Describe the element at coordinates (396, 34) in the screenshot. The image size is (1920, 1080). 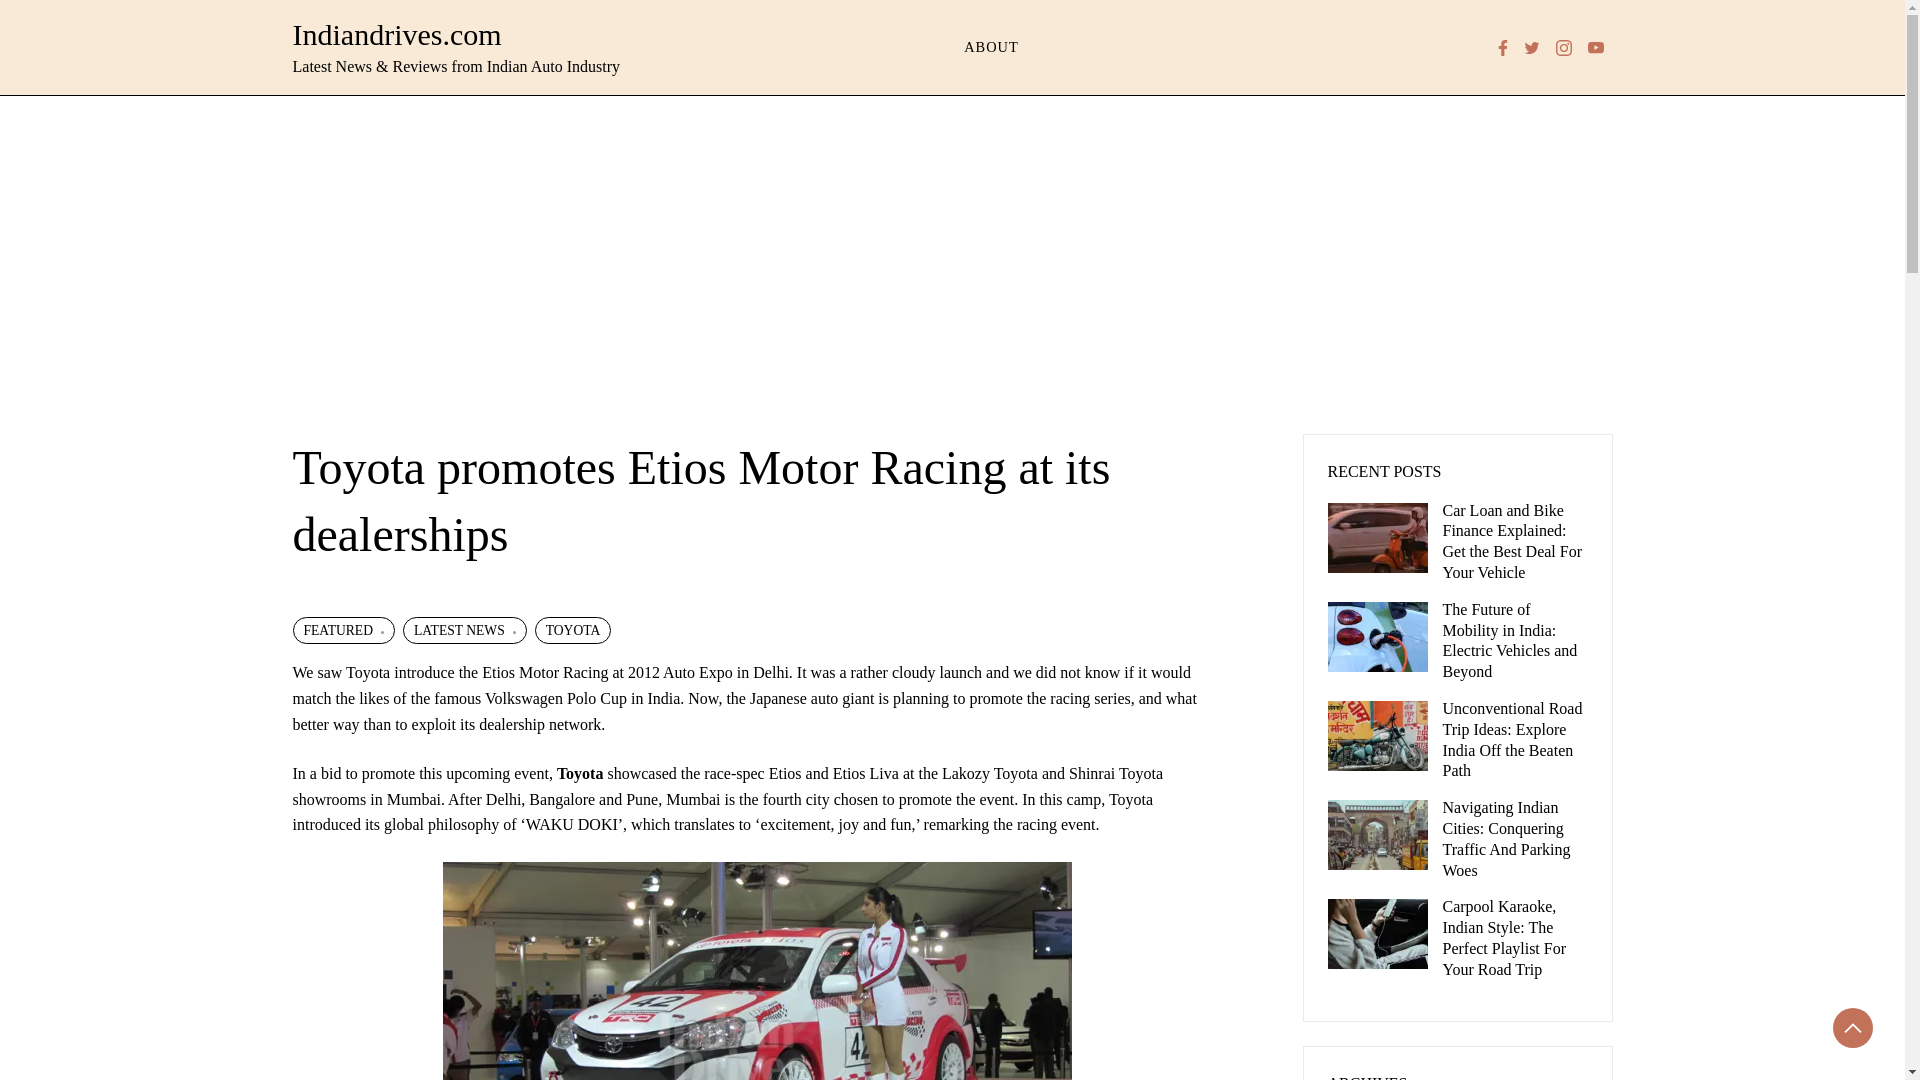
I see `Indiandrives.com` at that location.